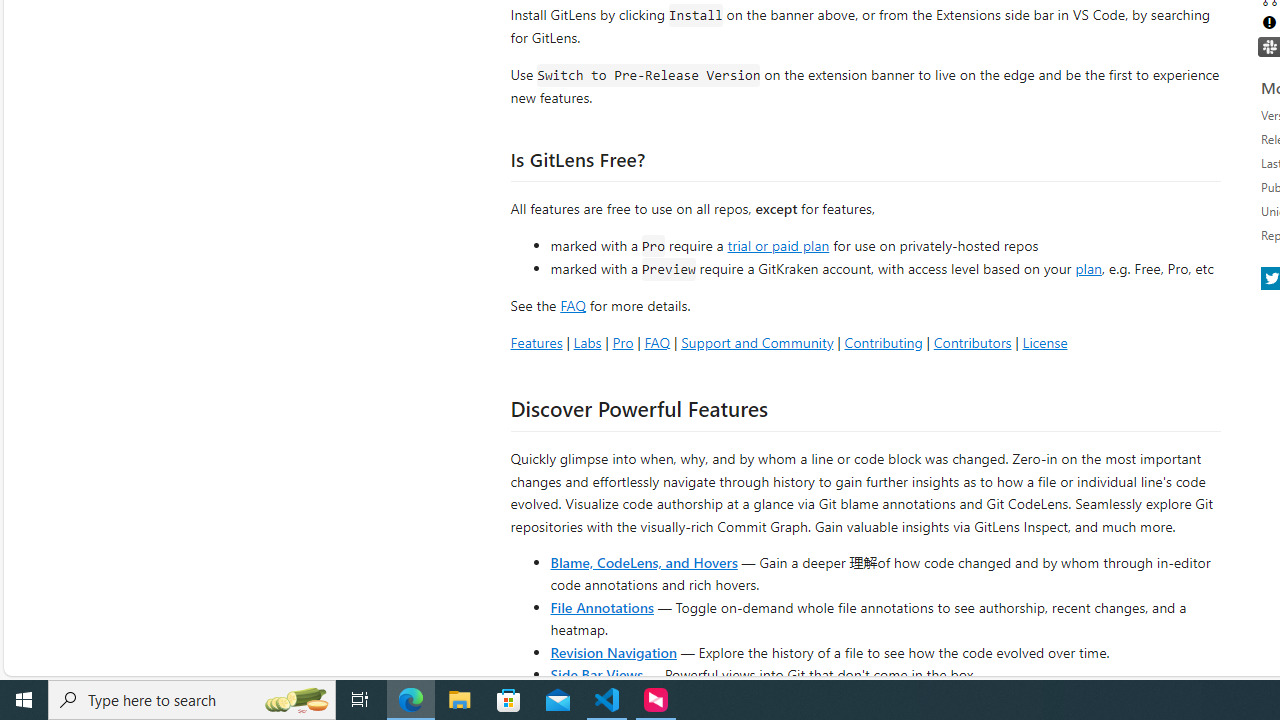  Describe the element at coordinates (1088, 269) in the screenshot. I see `plan` at that location.